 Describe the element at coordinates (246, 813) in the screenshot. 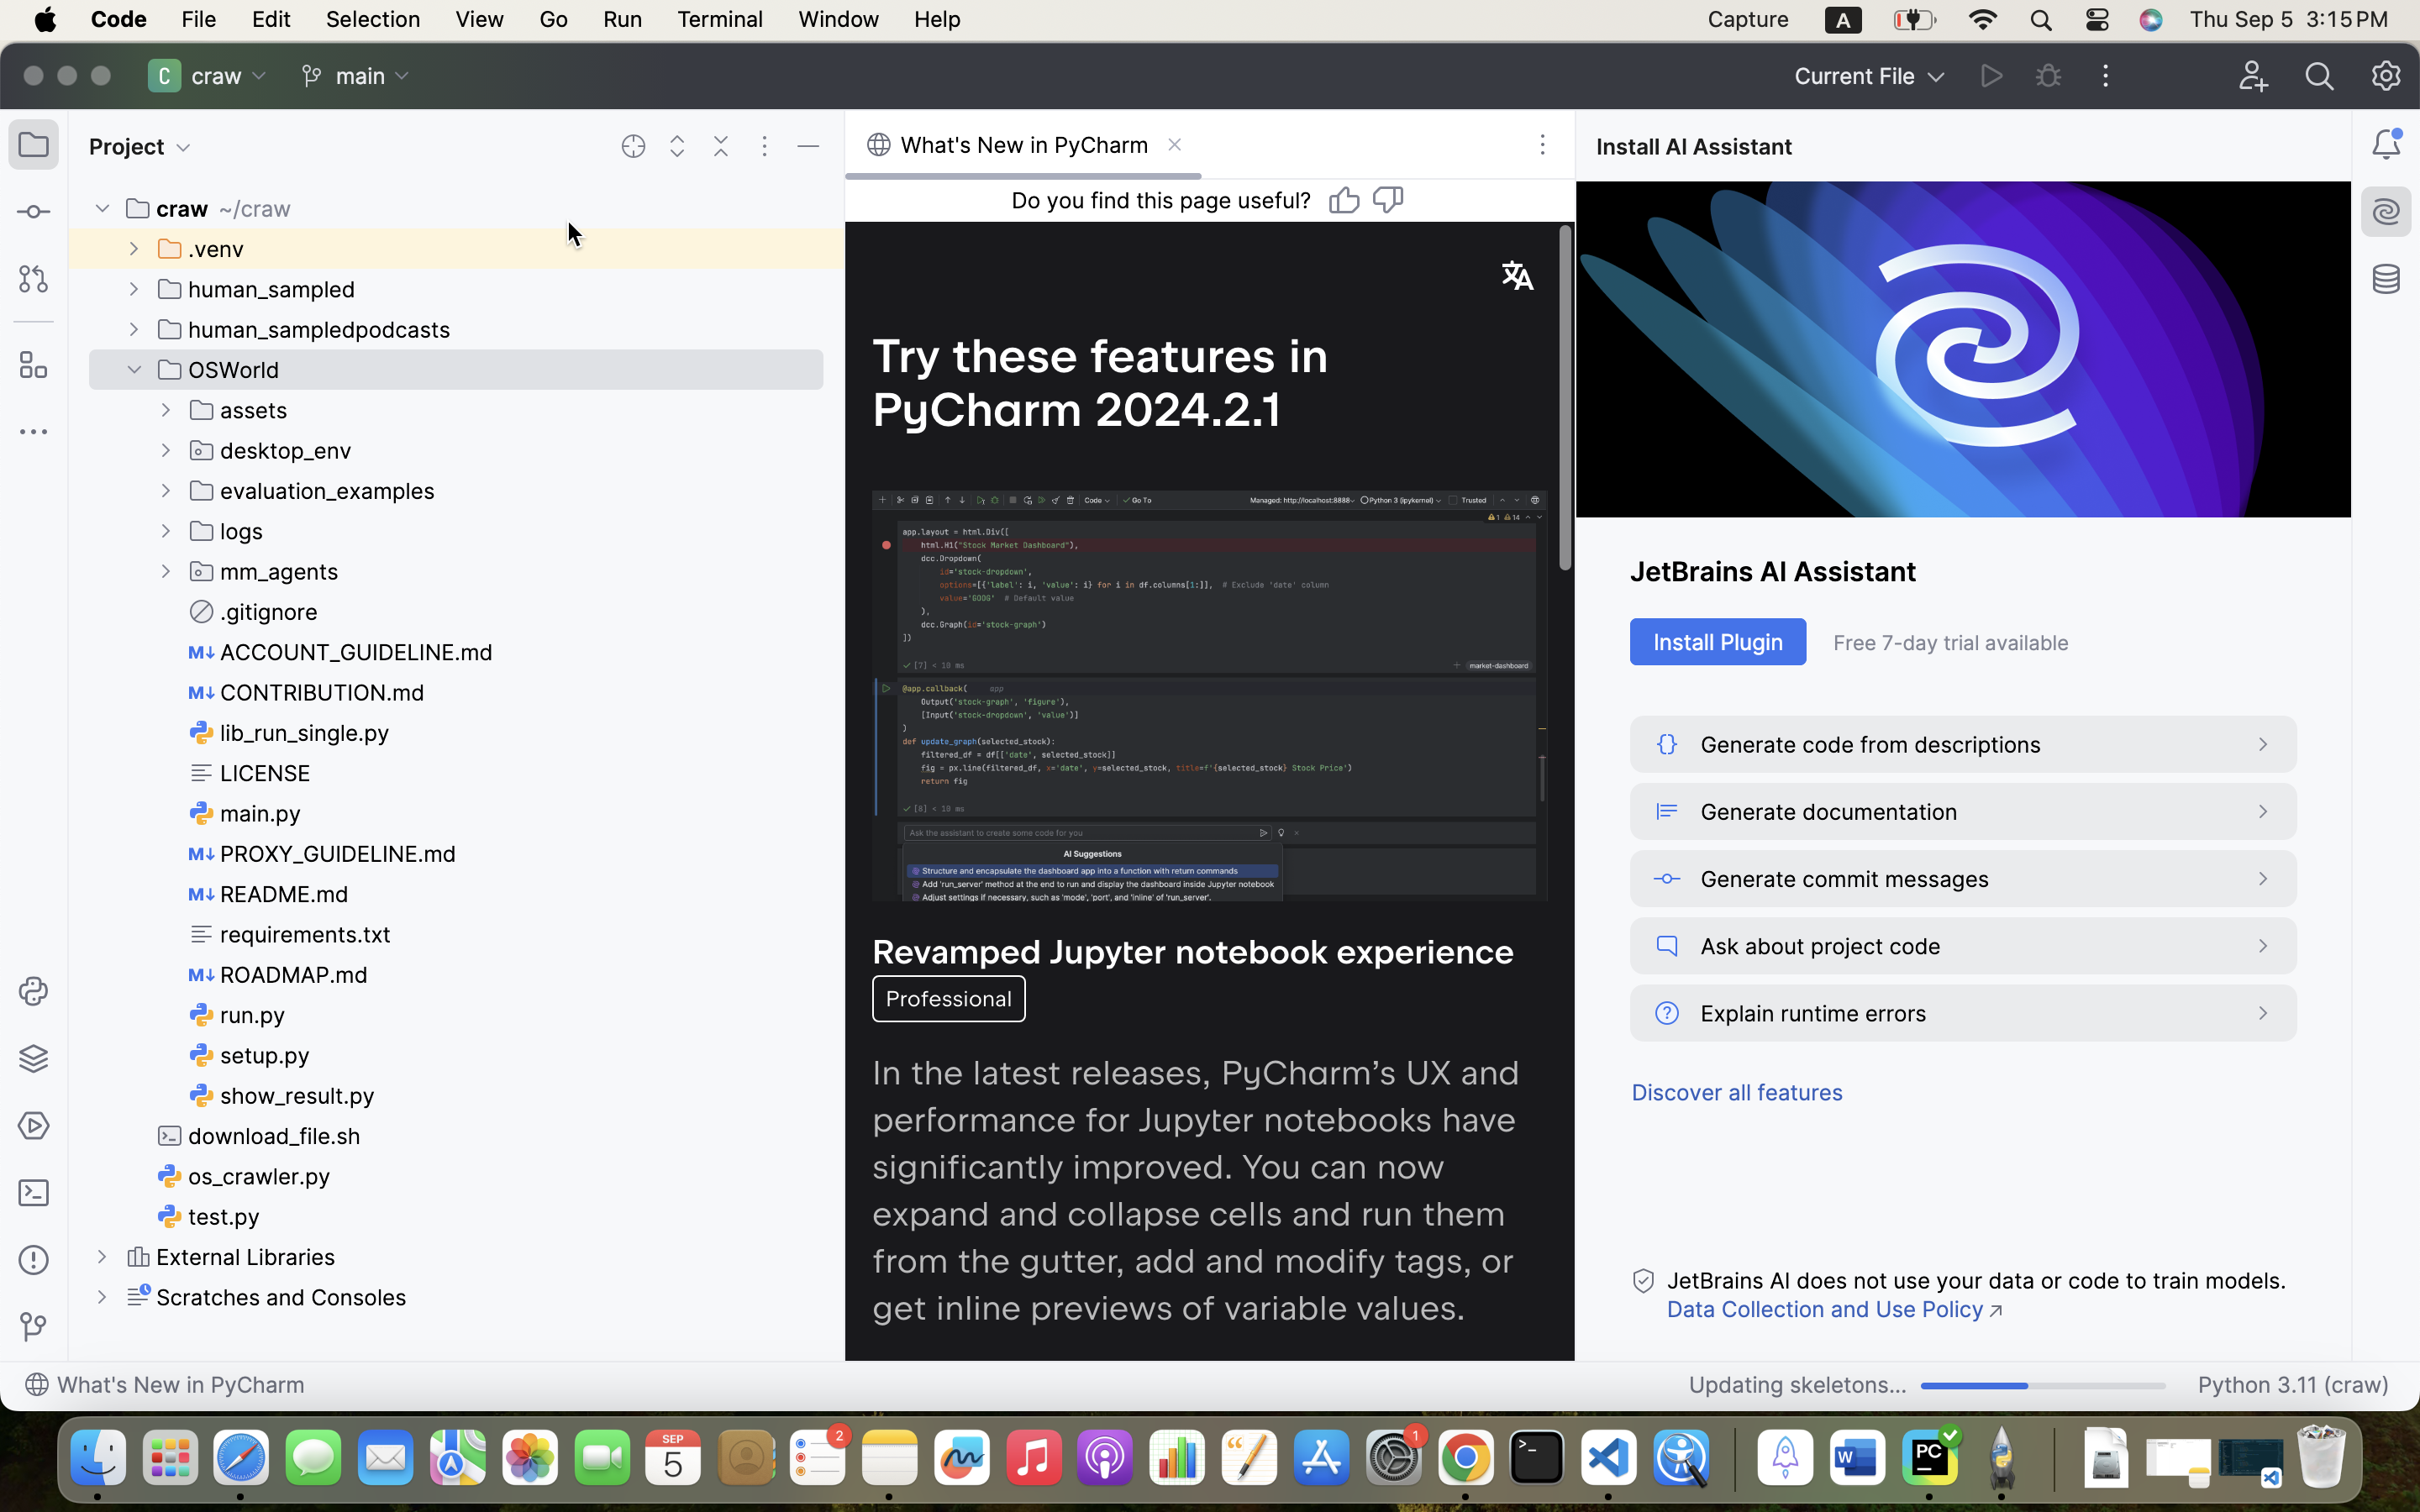

I see `main.py` at that location.